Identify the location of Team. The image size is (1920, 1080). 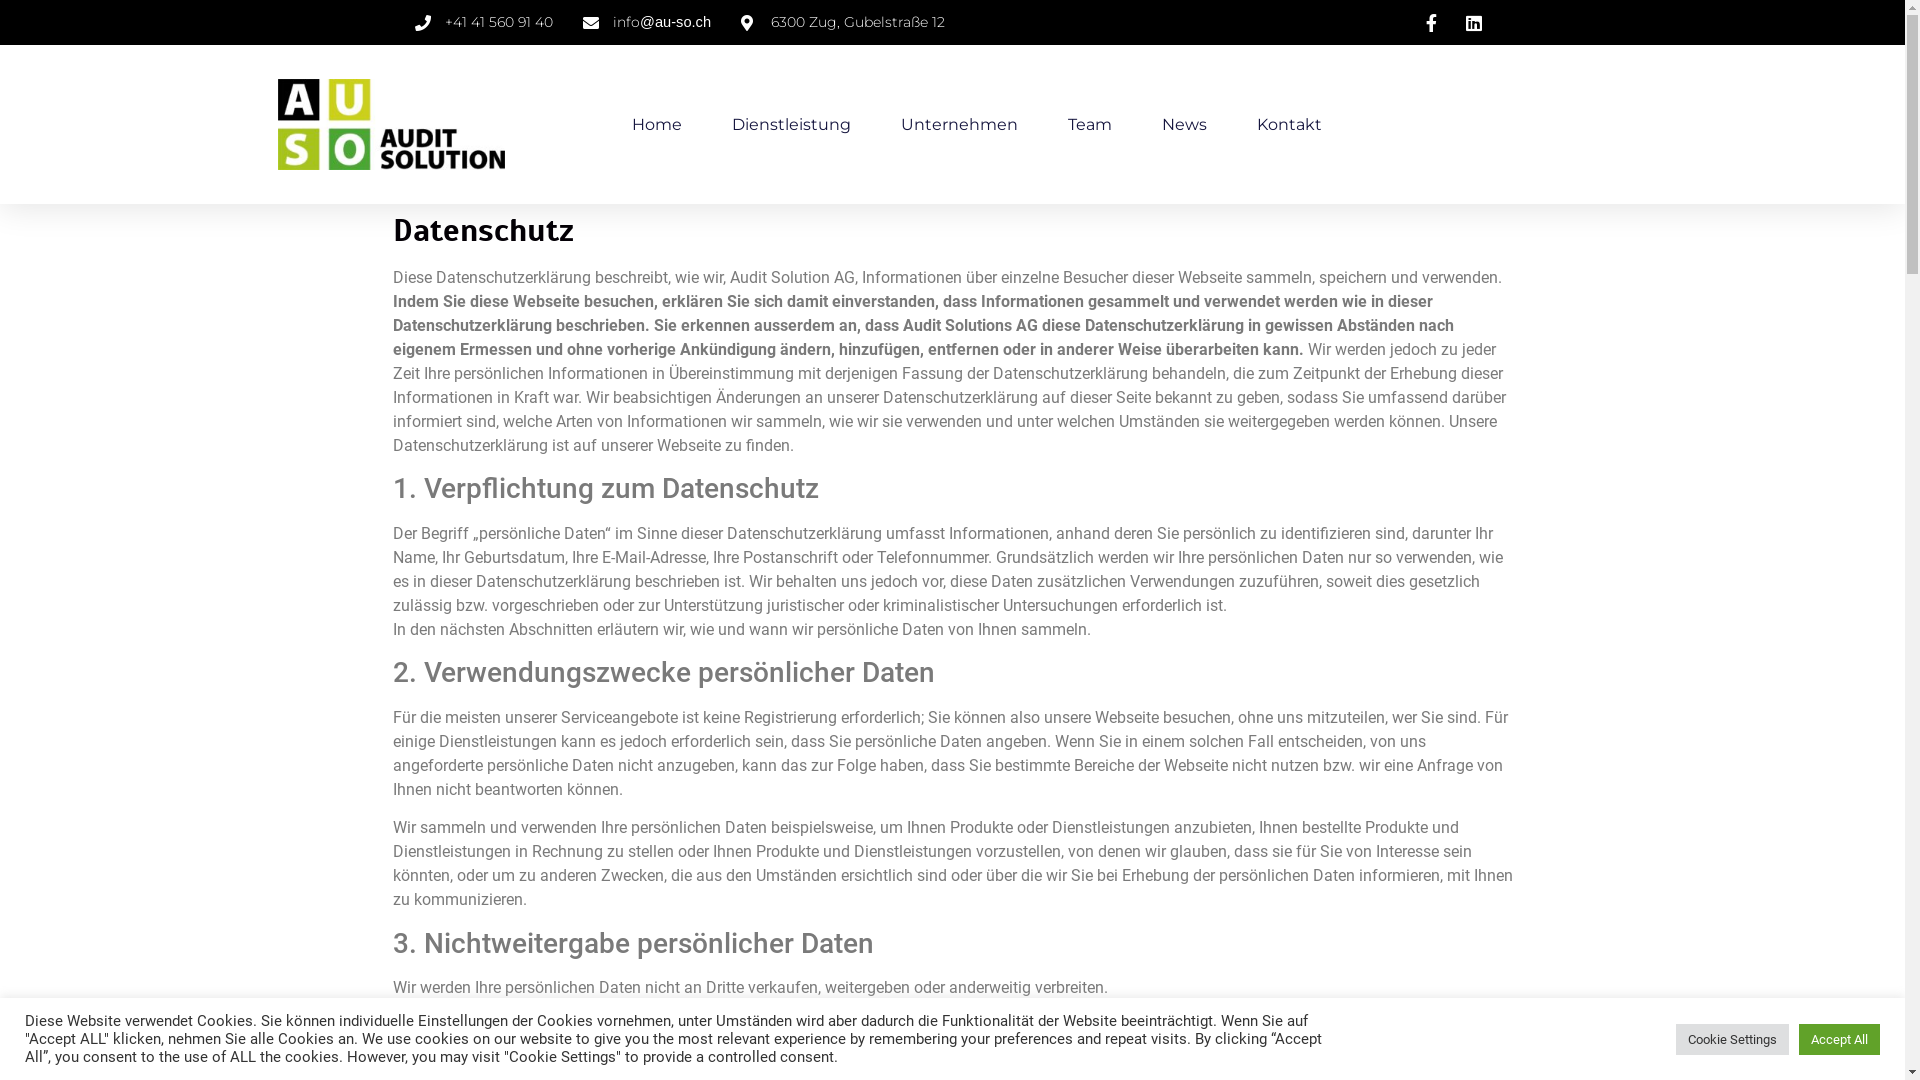
(1090, 125).